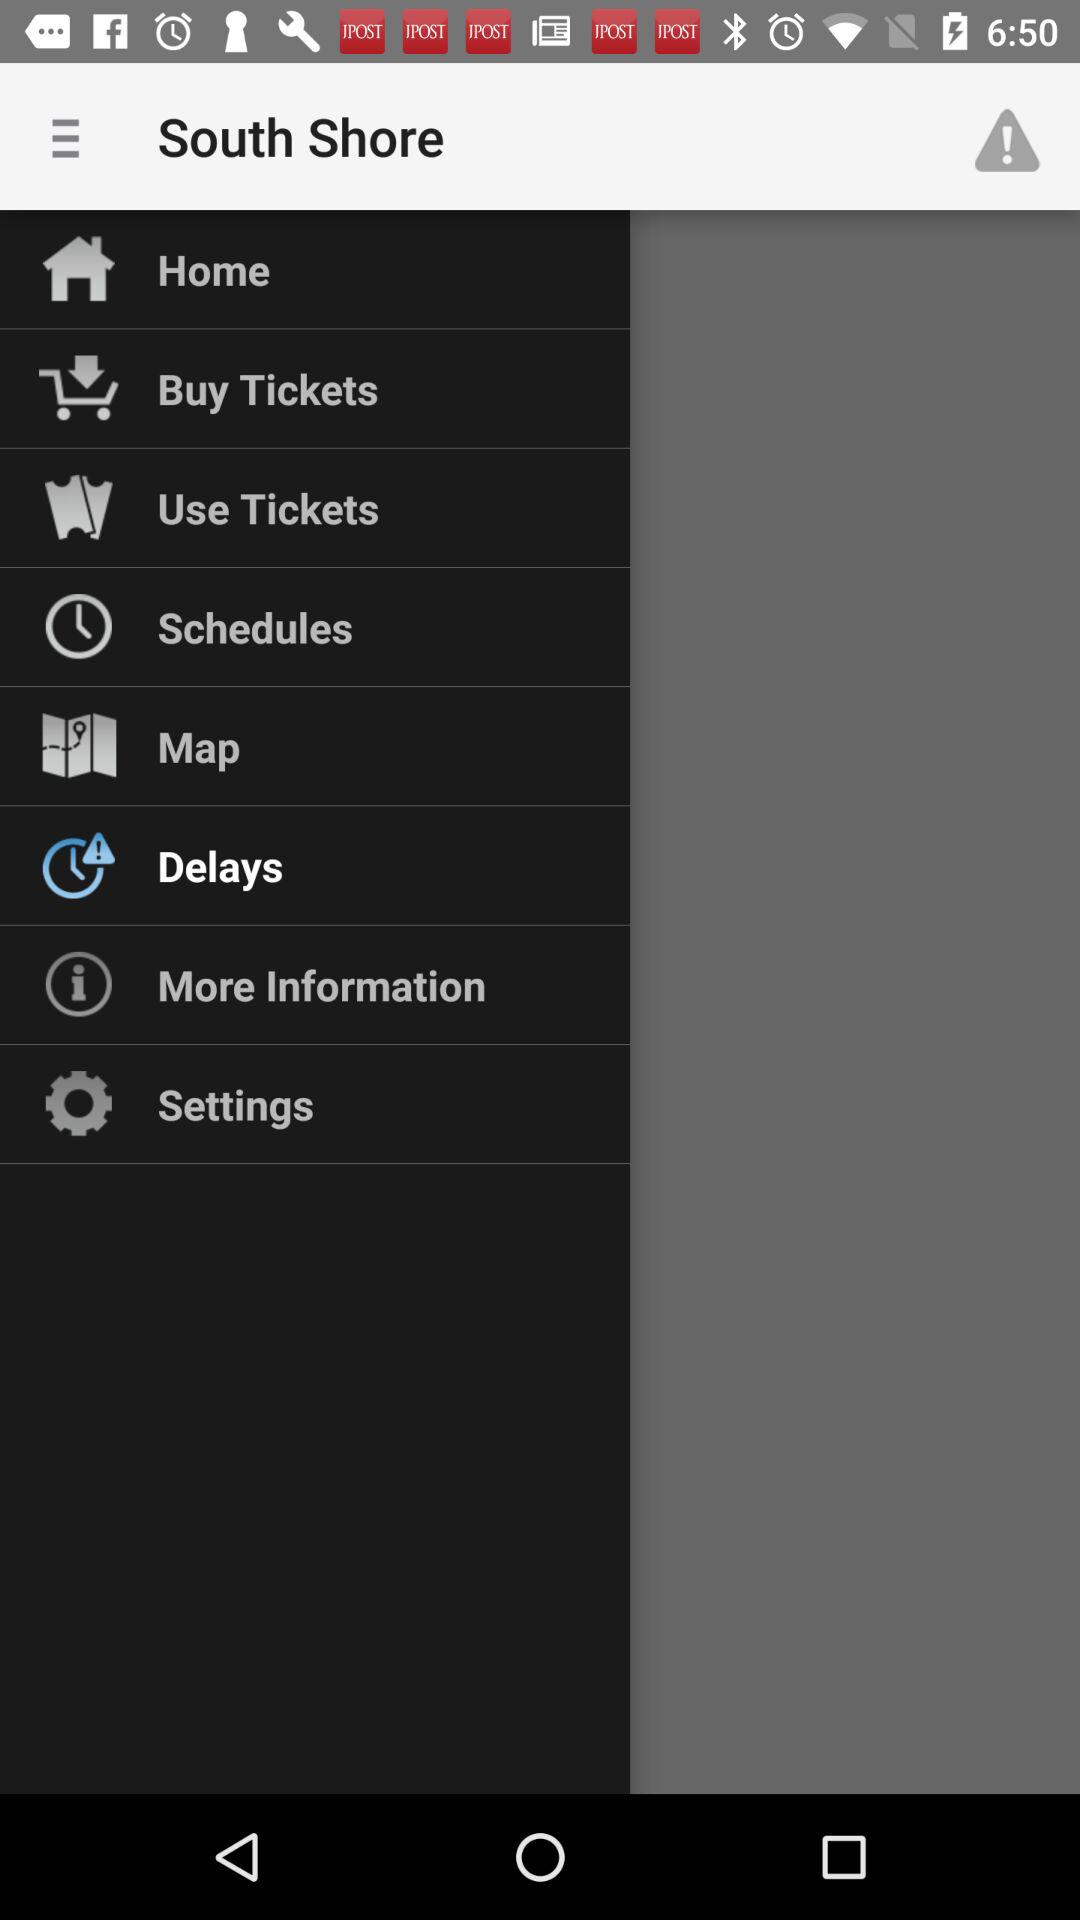 The width and height of the screenshot is (1080, 1920). Describe the element at coordinates (236, 1104) in the screenshot. I see `jump until settings` at that location.